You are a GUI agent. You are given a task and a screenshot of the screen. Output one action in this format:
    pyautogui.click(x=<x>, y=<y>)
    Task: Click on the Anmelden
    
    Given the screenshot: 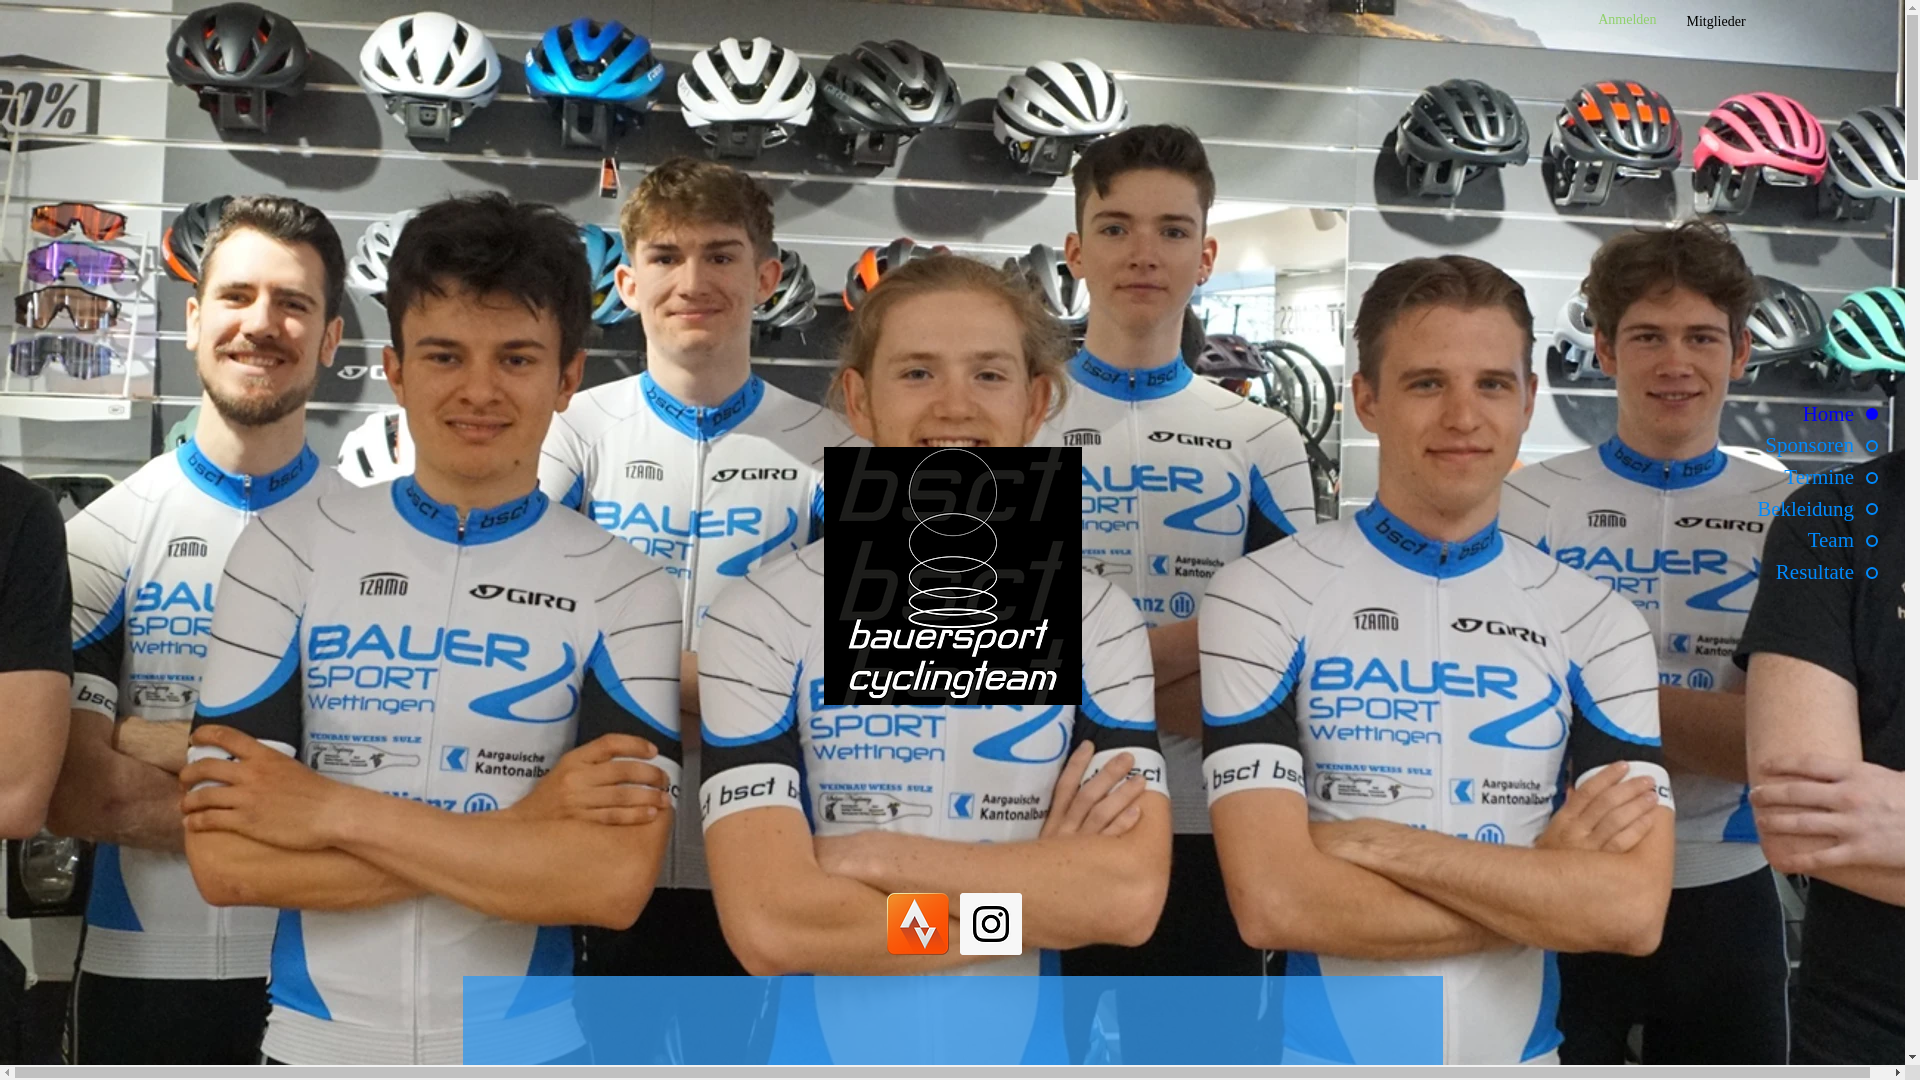 What is the action you would take?
    pyautogui.click(x=1627, y=20)
    